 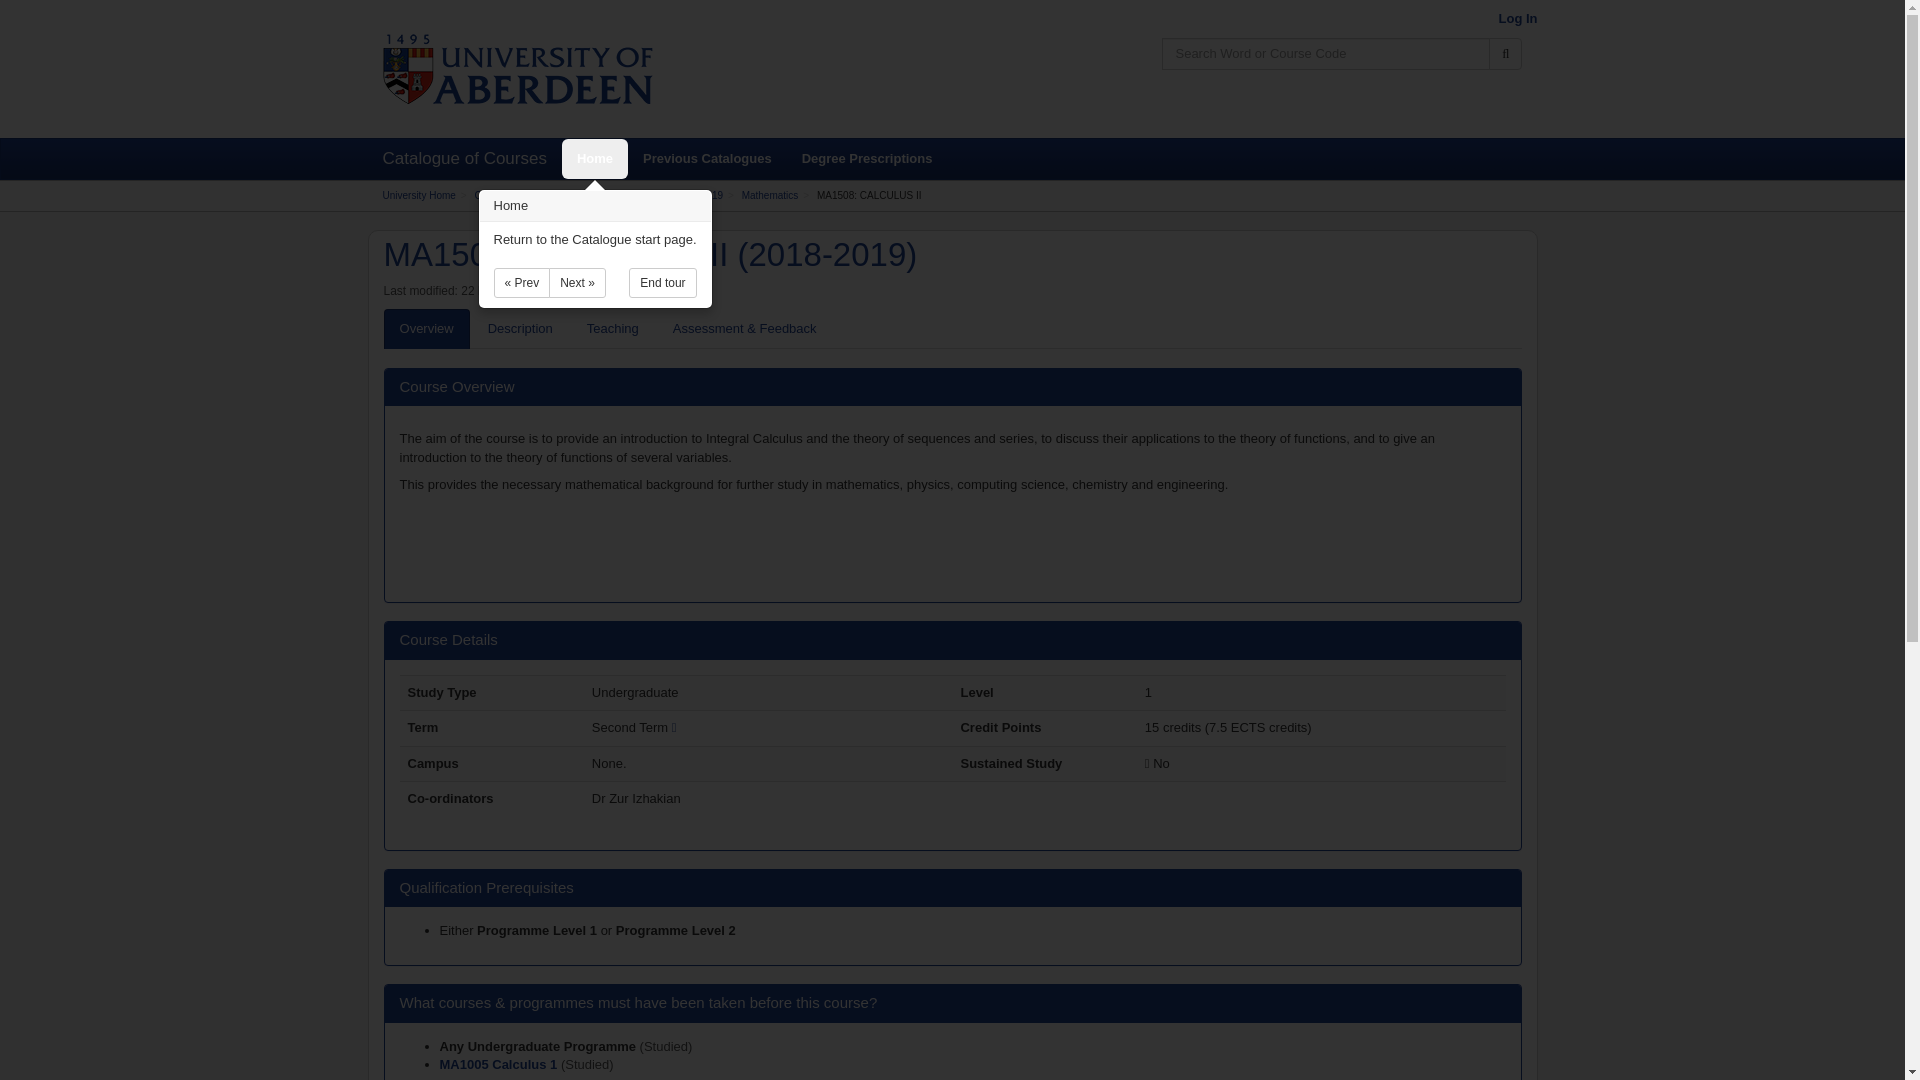 What do you see at coordinates (707, 159) in the screenshot?
I see `Previous Catalogues` at bounding box center [707, 159].